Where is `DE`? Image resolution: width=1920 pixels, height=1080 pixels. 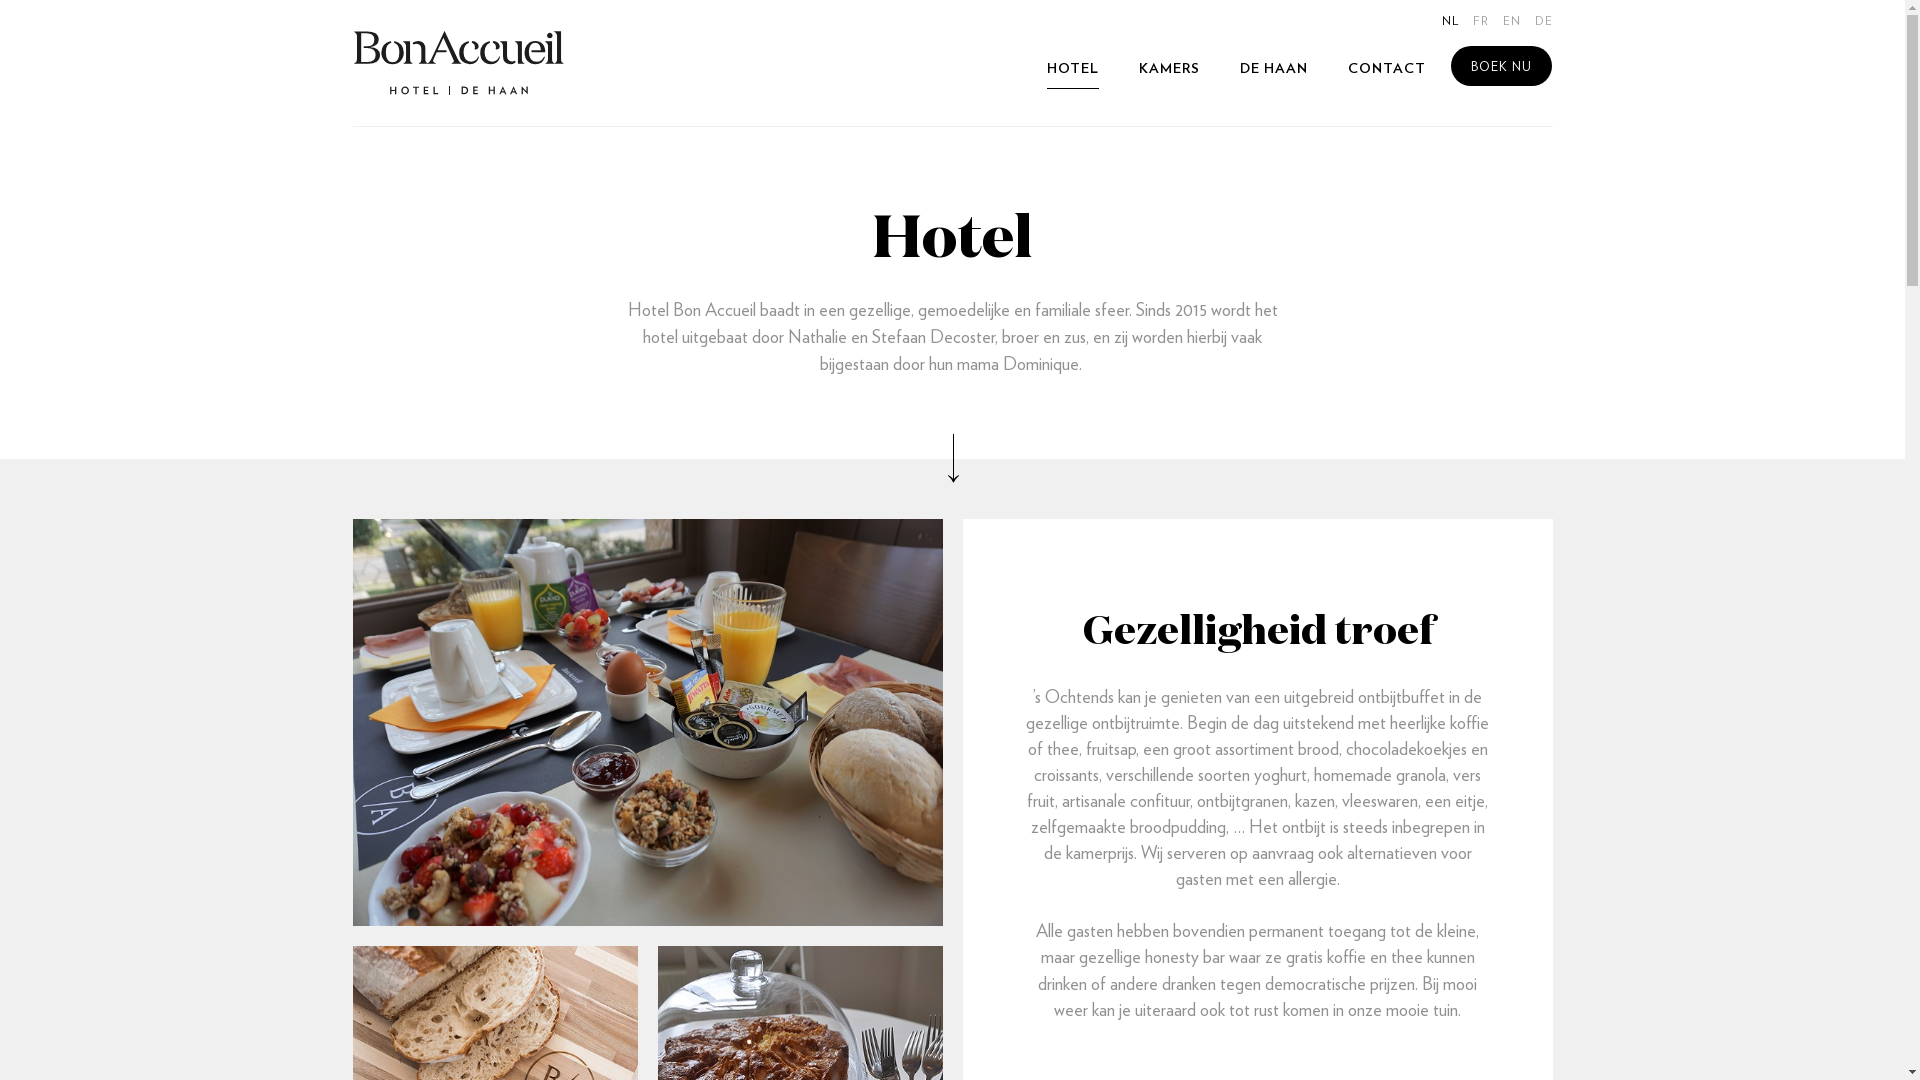 DE is located at coordinates (1543, 22).